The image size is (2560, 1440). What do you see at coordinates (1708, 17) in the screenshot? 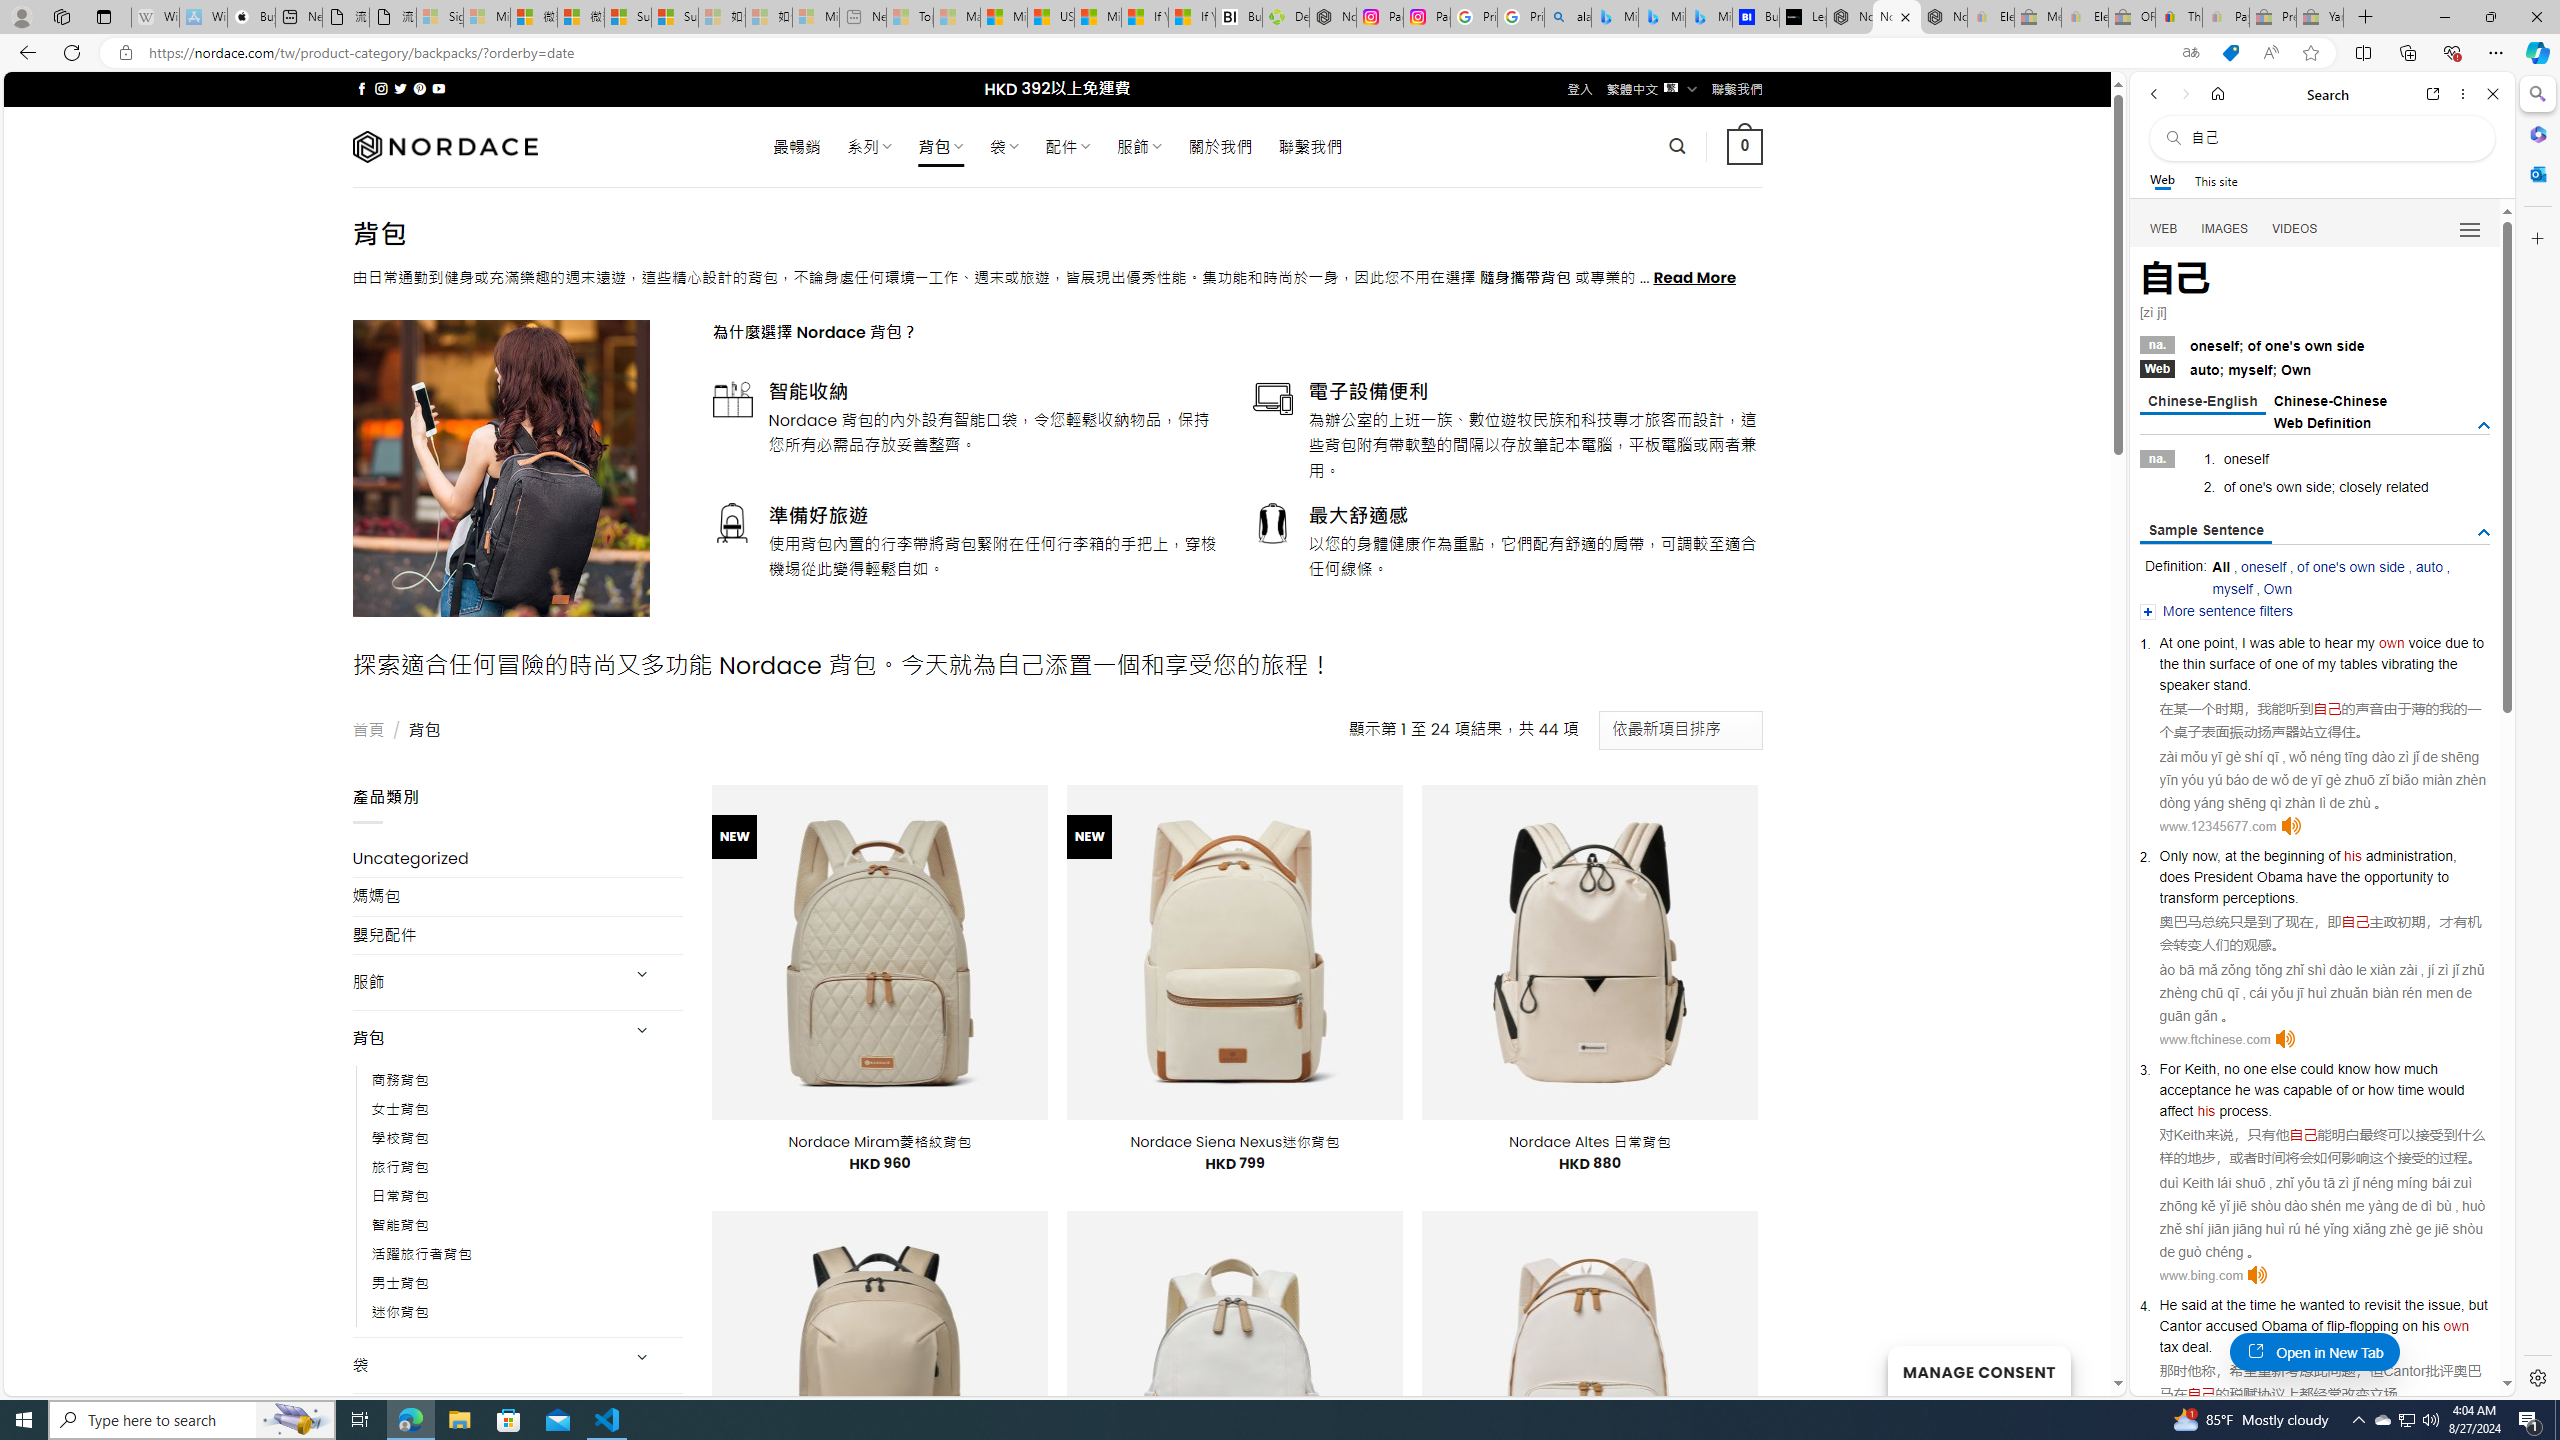
I see `Microsoft Bing Travel - Shangri-La Hotel Bangkok` at bounding box center [1708, 17].